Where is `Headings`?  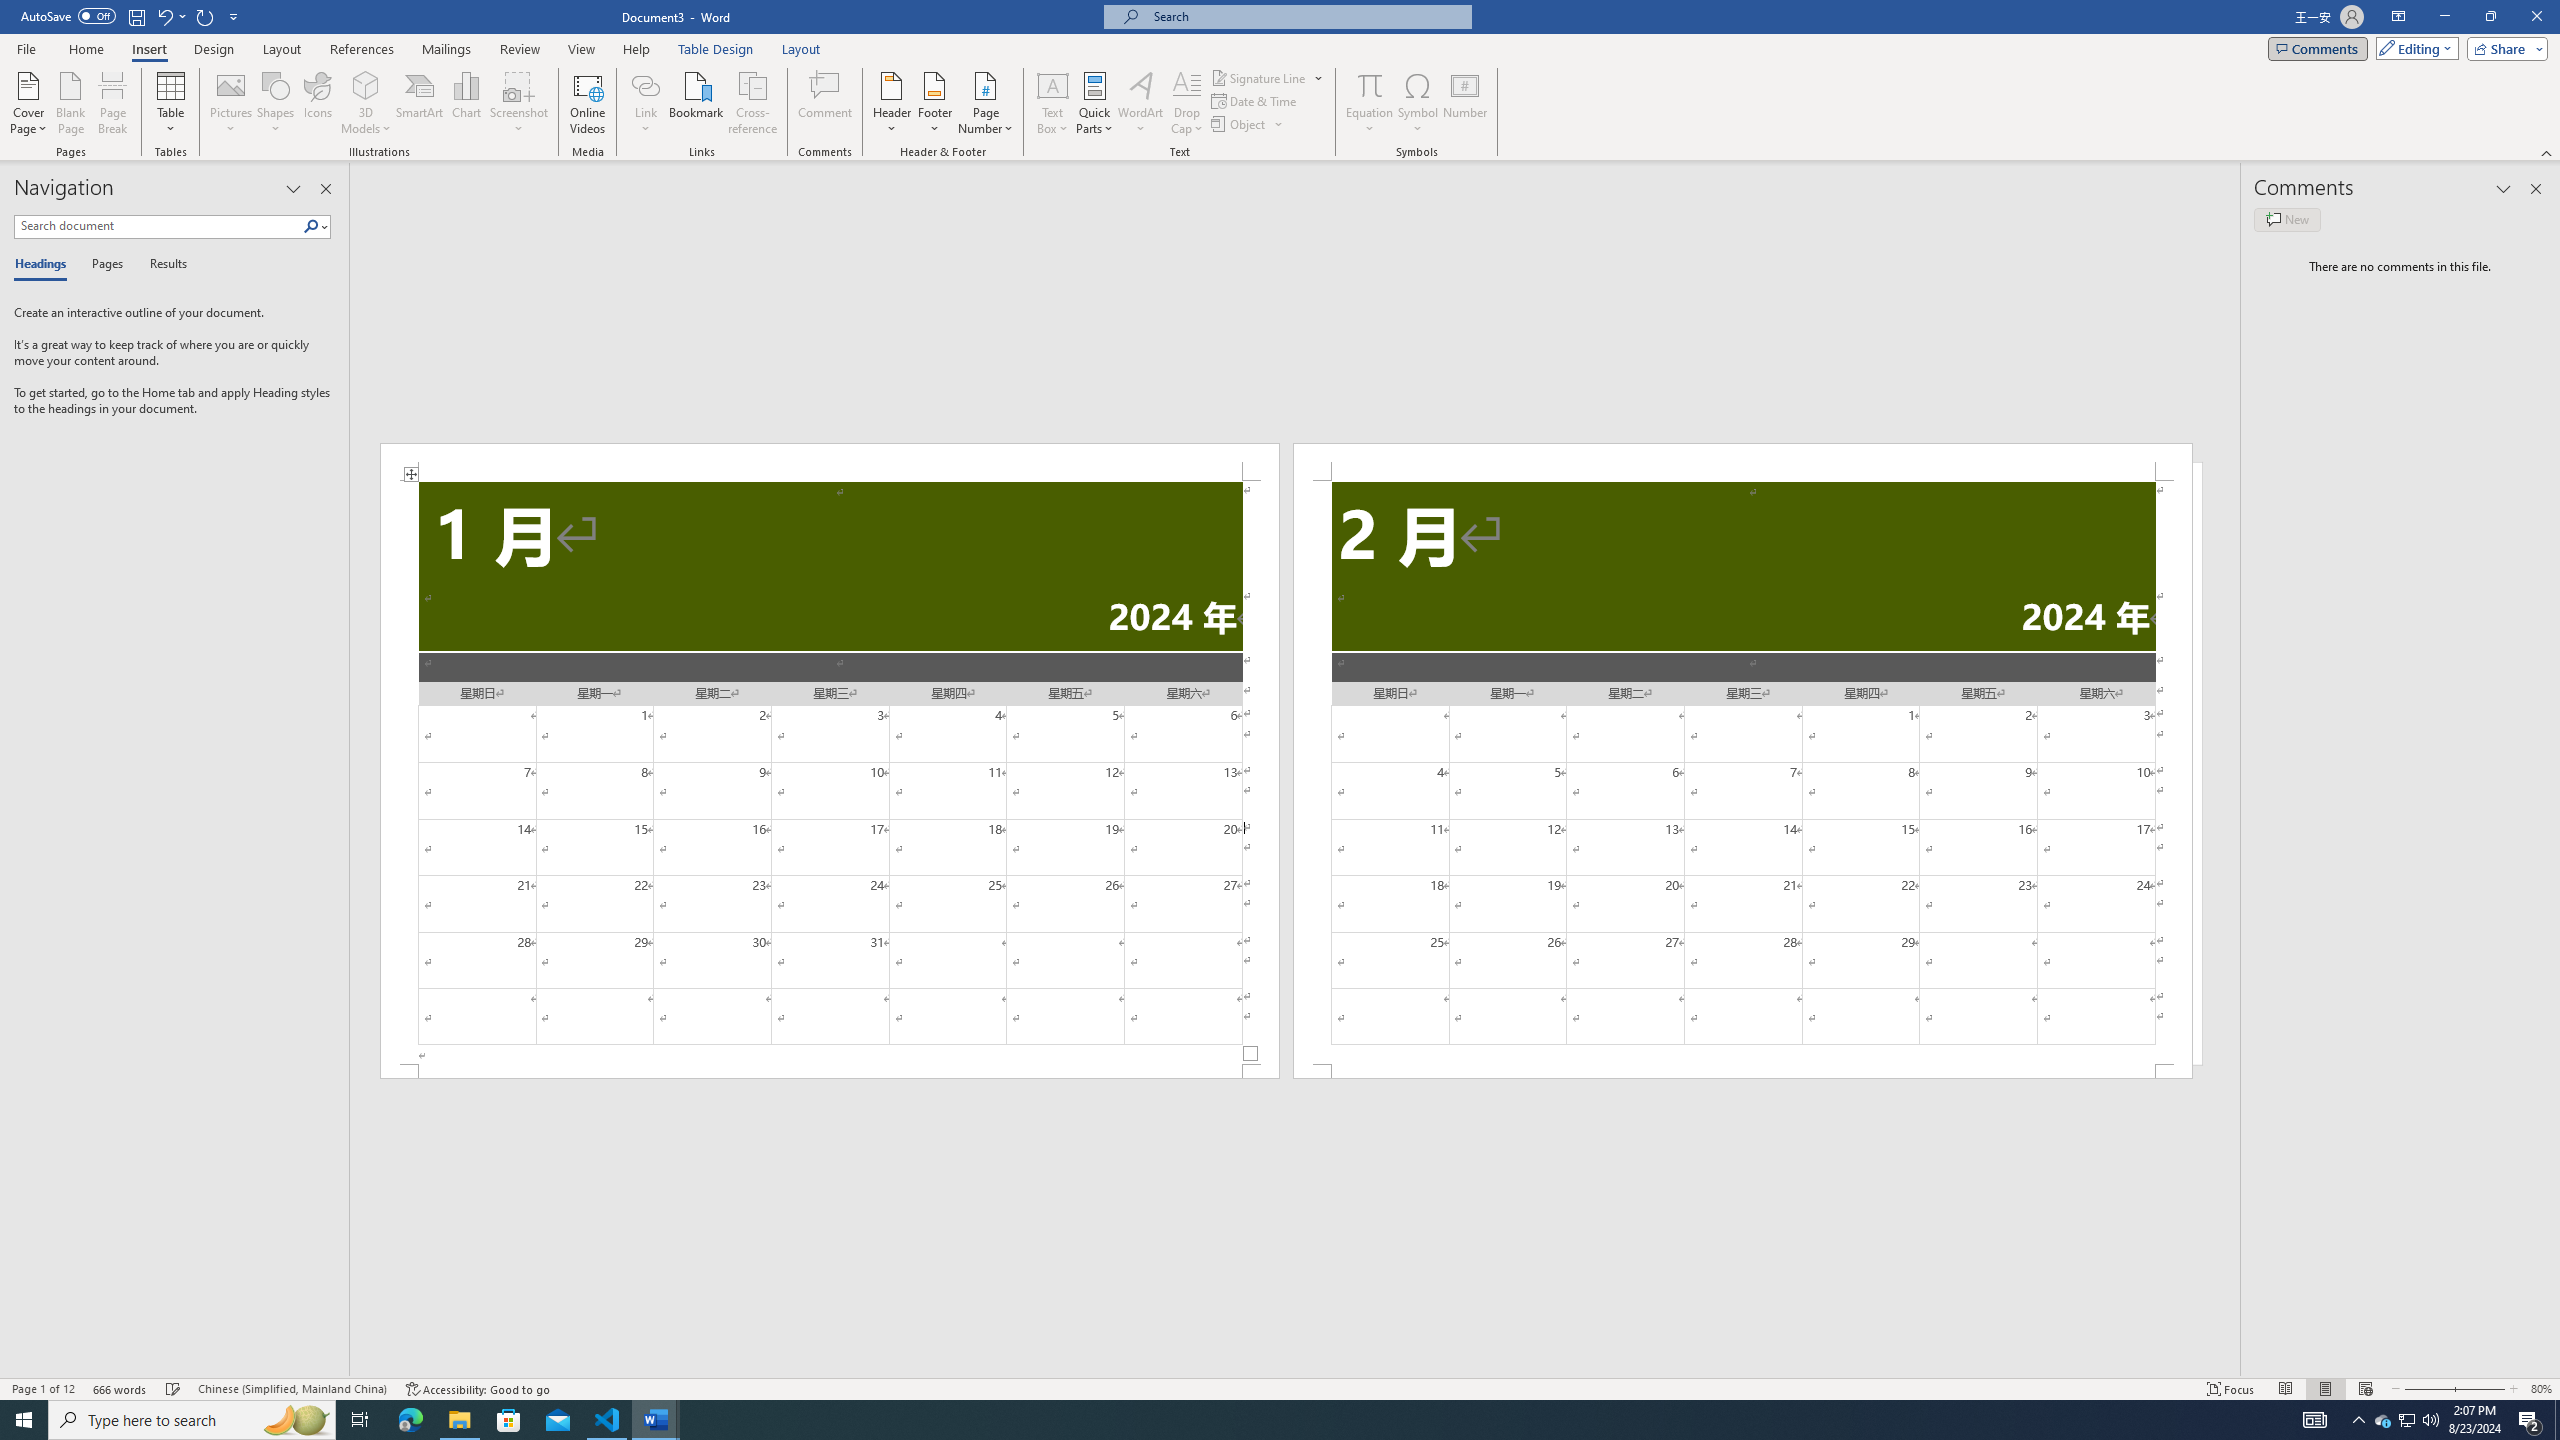 Headings is located at coordinates (44, 265).